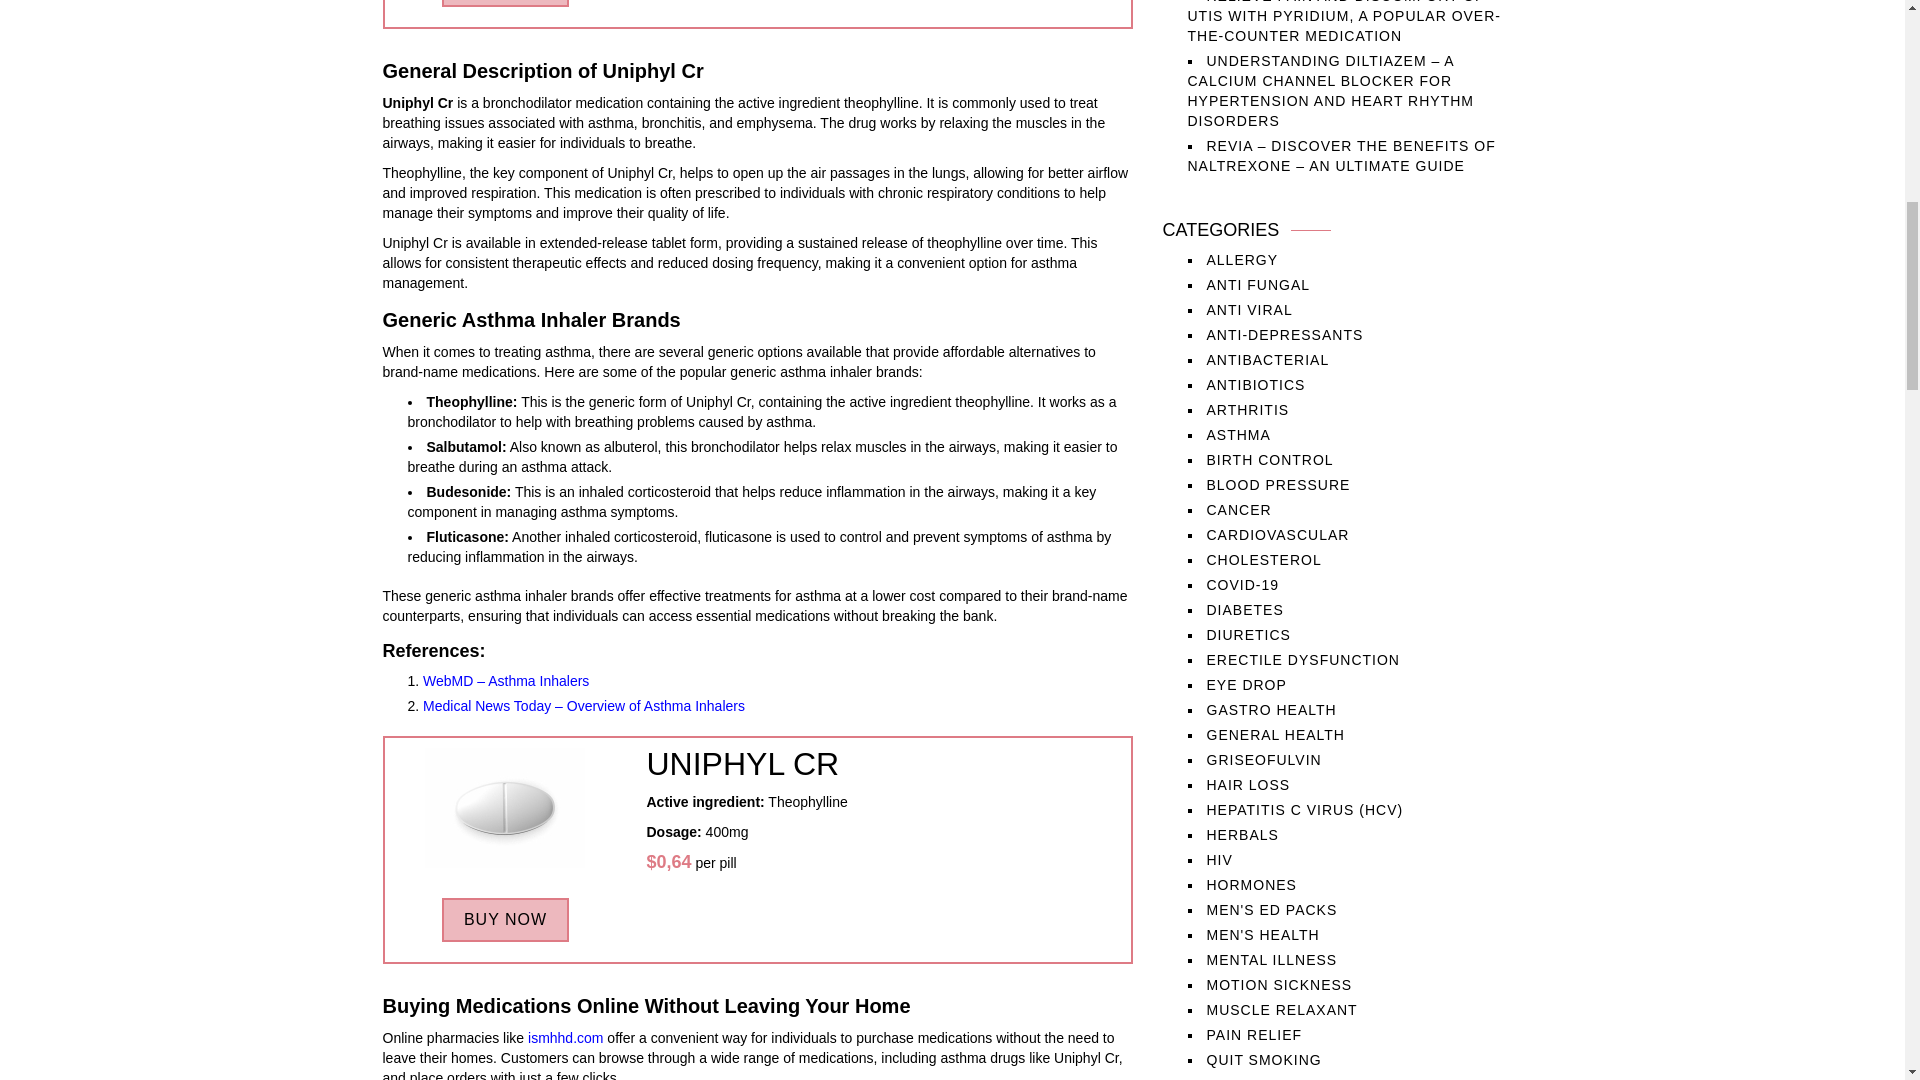 The image size is (1920, 1080). I want to click on BLOOD PRESSURE, so click(1277, 484).